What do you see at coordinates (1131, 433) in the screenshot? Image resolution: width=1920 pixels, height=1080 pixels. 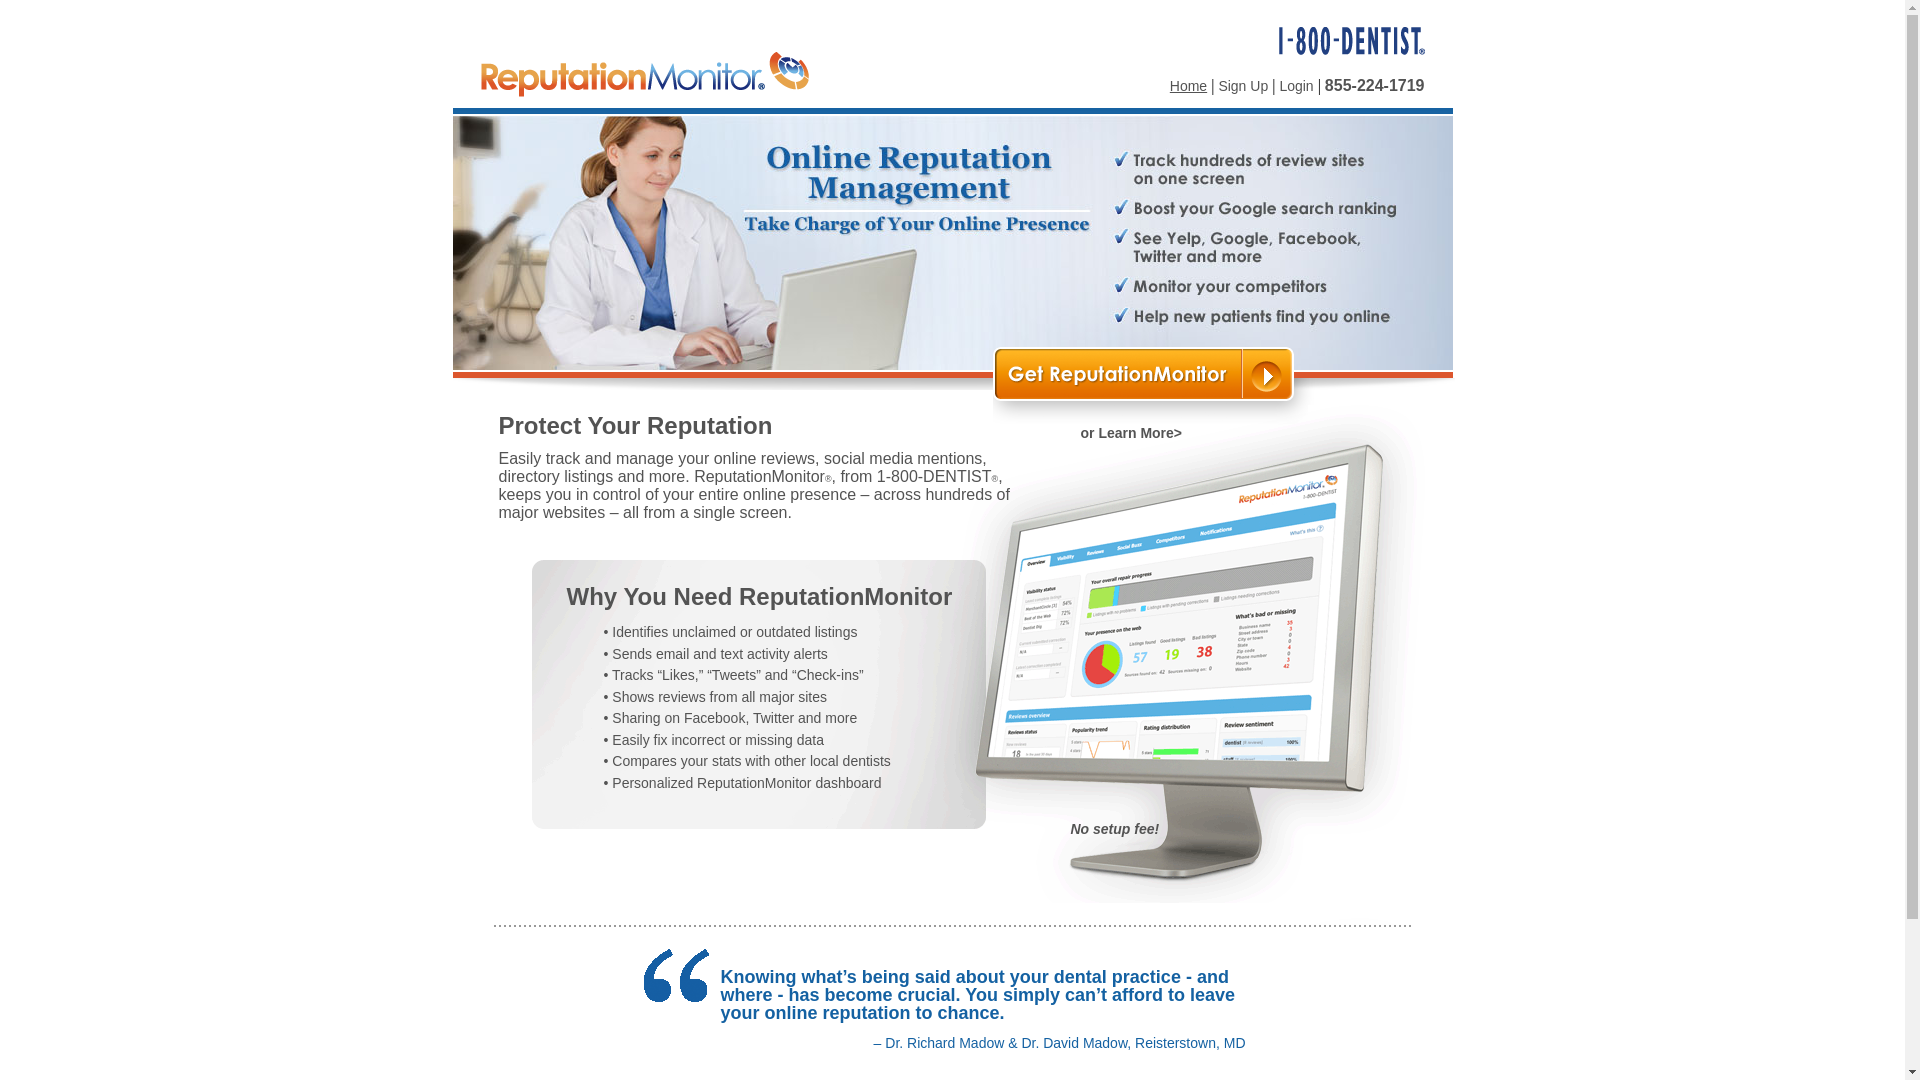 I see `or Learn More>` at bounding box center [1131, 433].